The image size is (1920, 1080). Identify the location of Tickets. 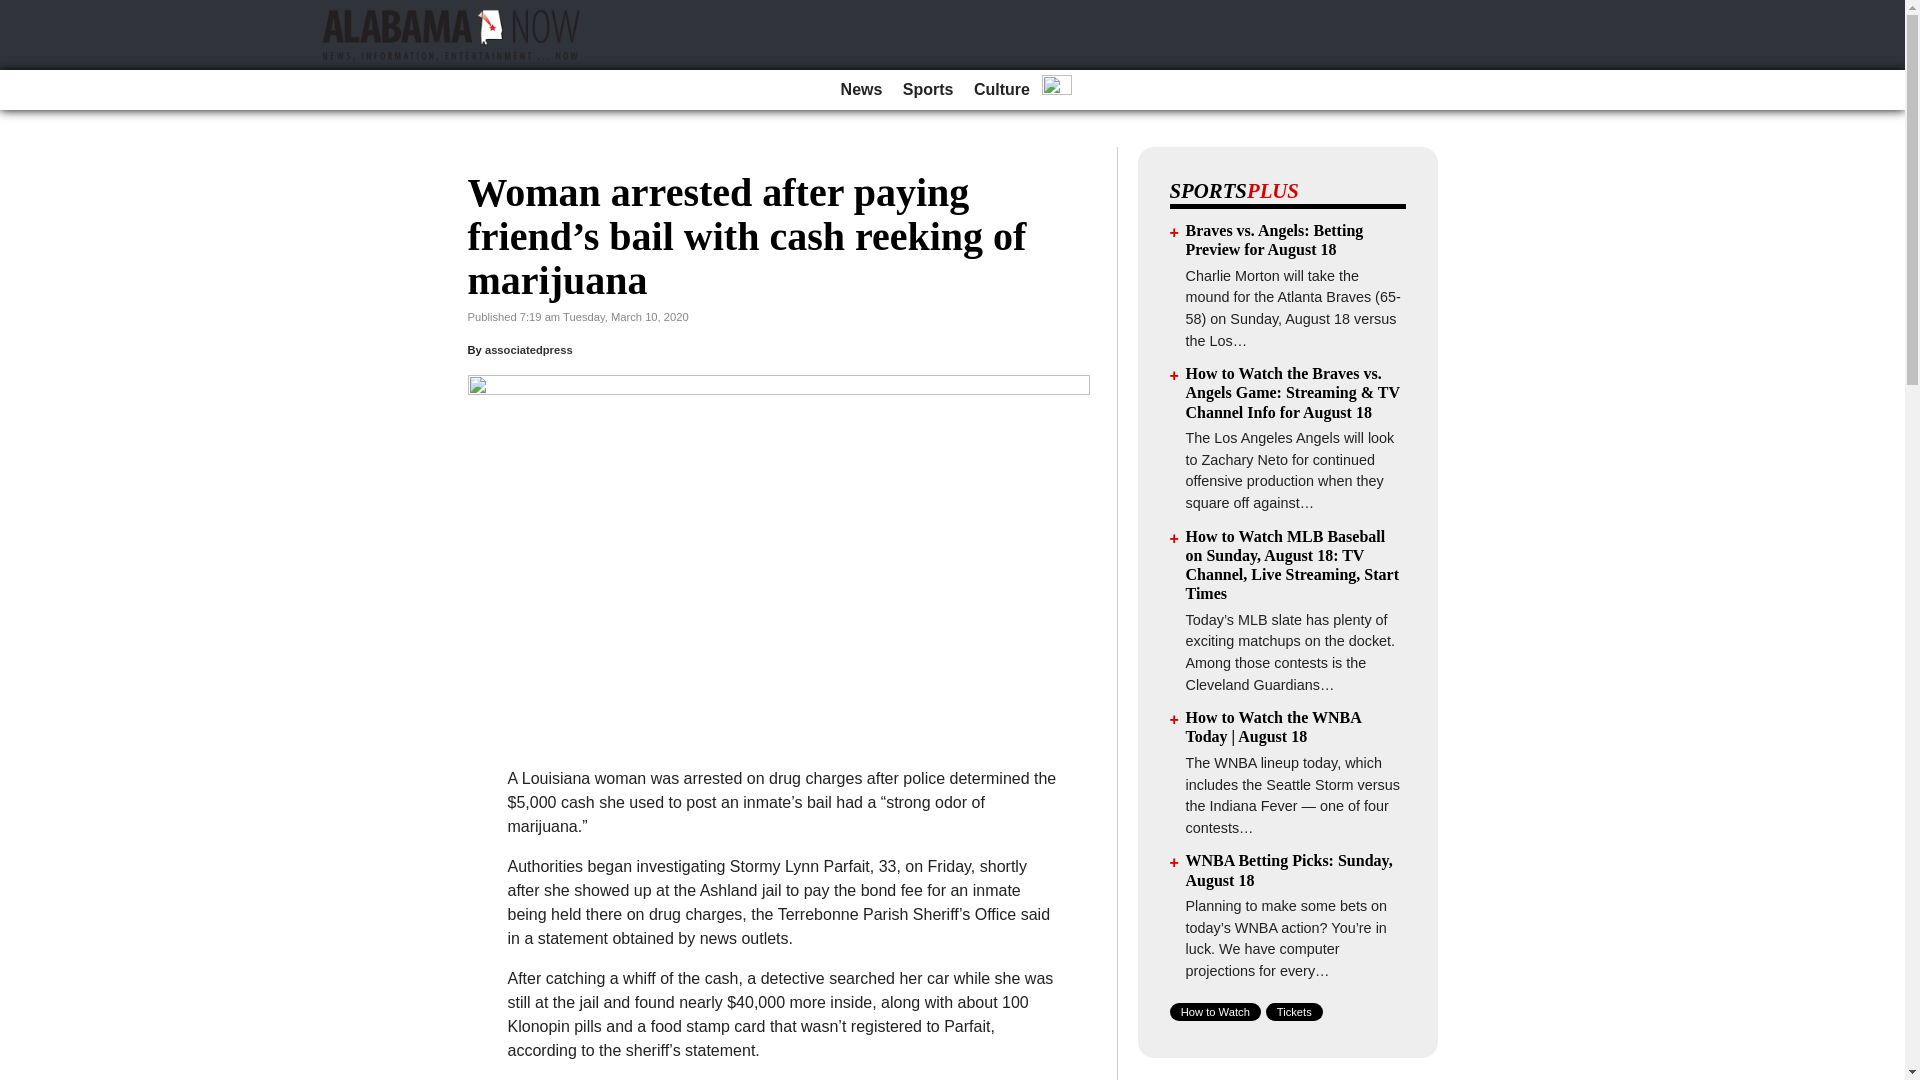
(1294, 1012).